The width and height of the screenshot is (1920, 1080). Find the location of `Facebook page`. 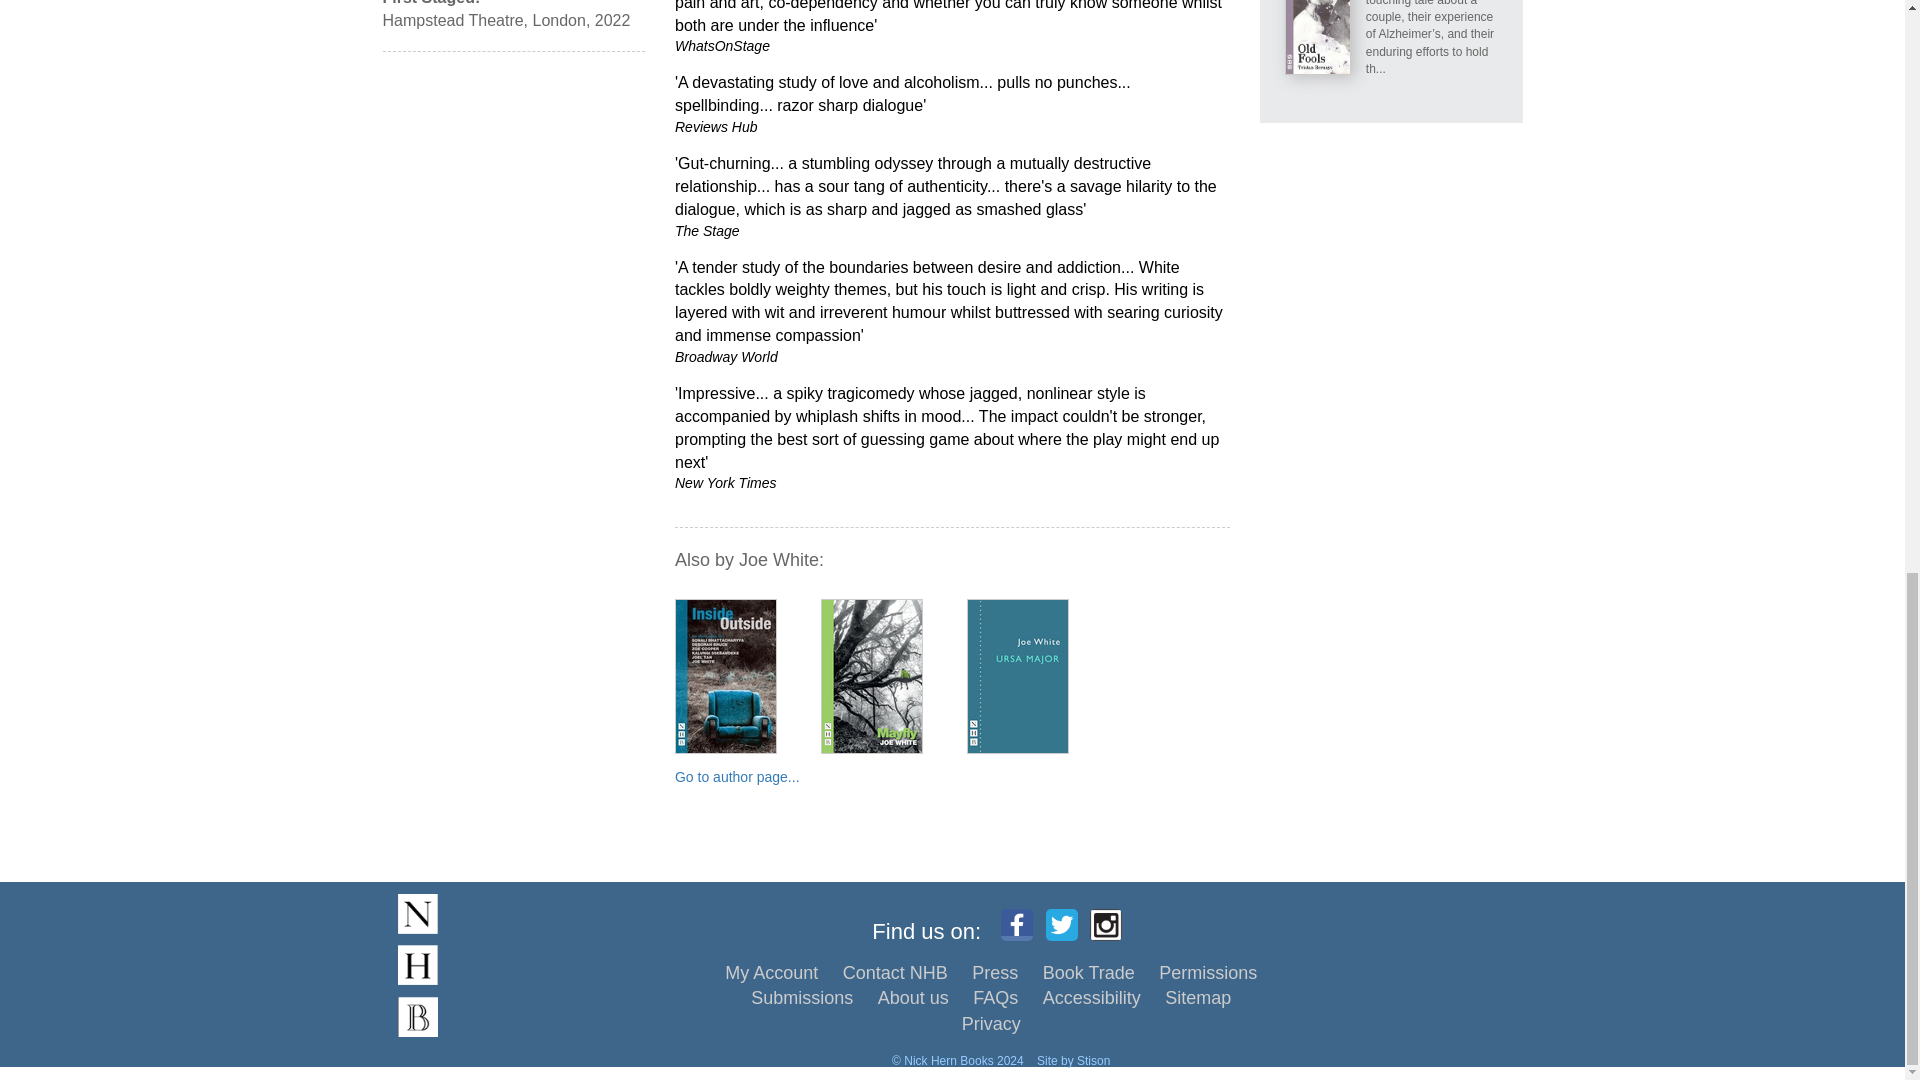

Facebook page is located at coordinates (1016, 924).